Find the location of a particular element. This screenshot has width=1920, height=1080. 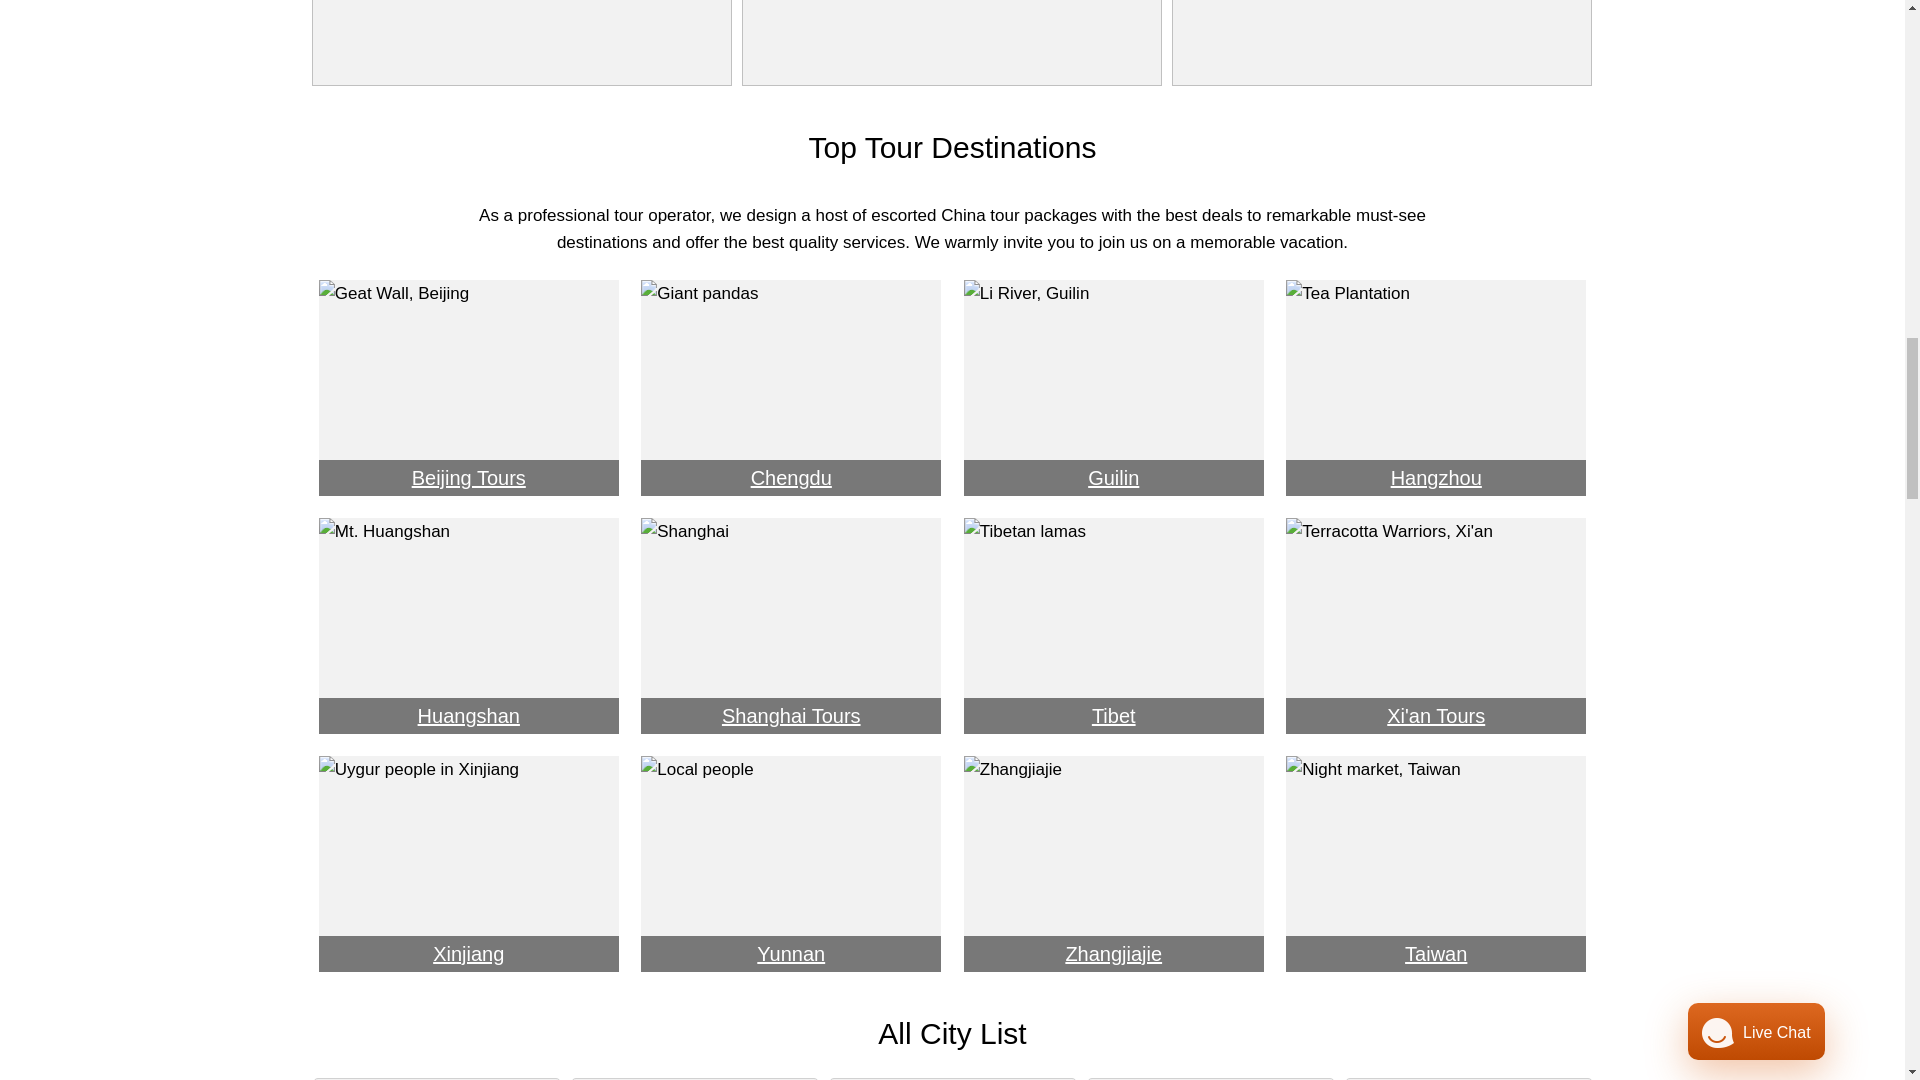

Geat Wall, Beijing is located at coordinates (468, 386).